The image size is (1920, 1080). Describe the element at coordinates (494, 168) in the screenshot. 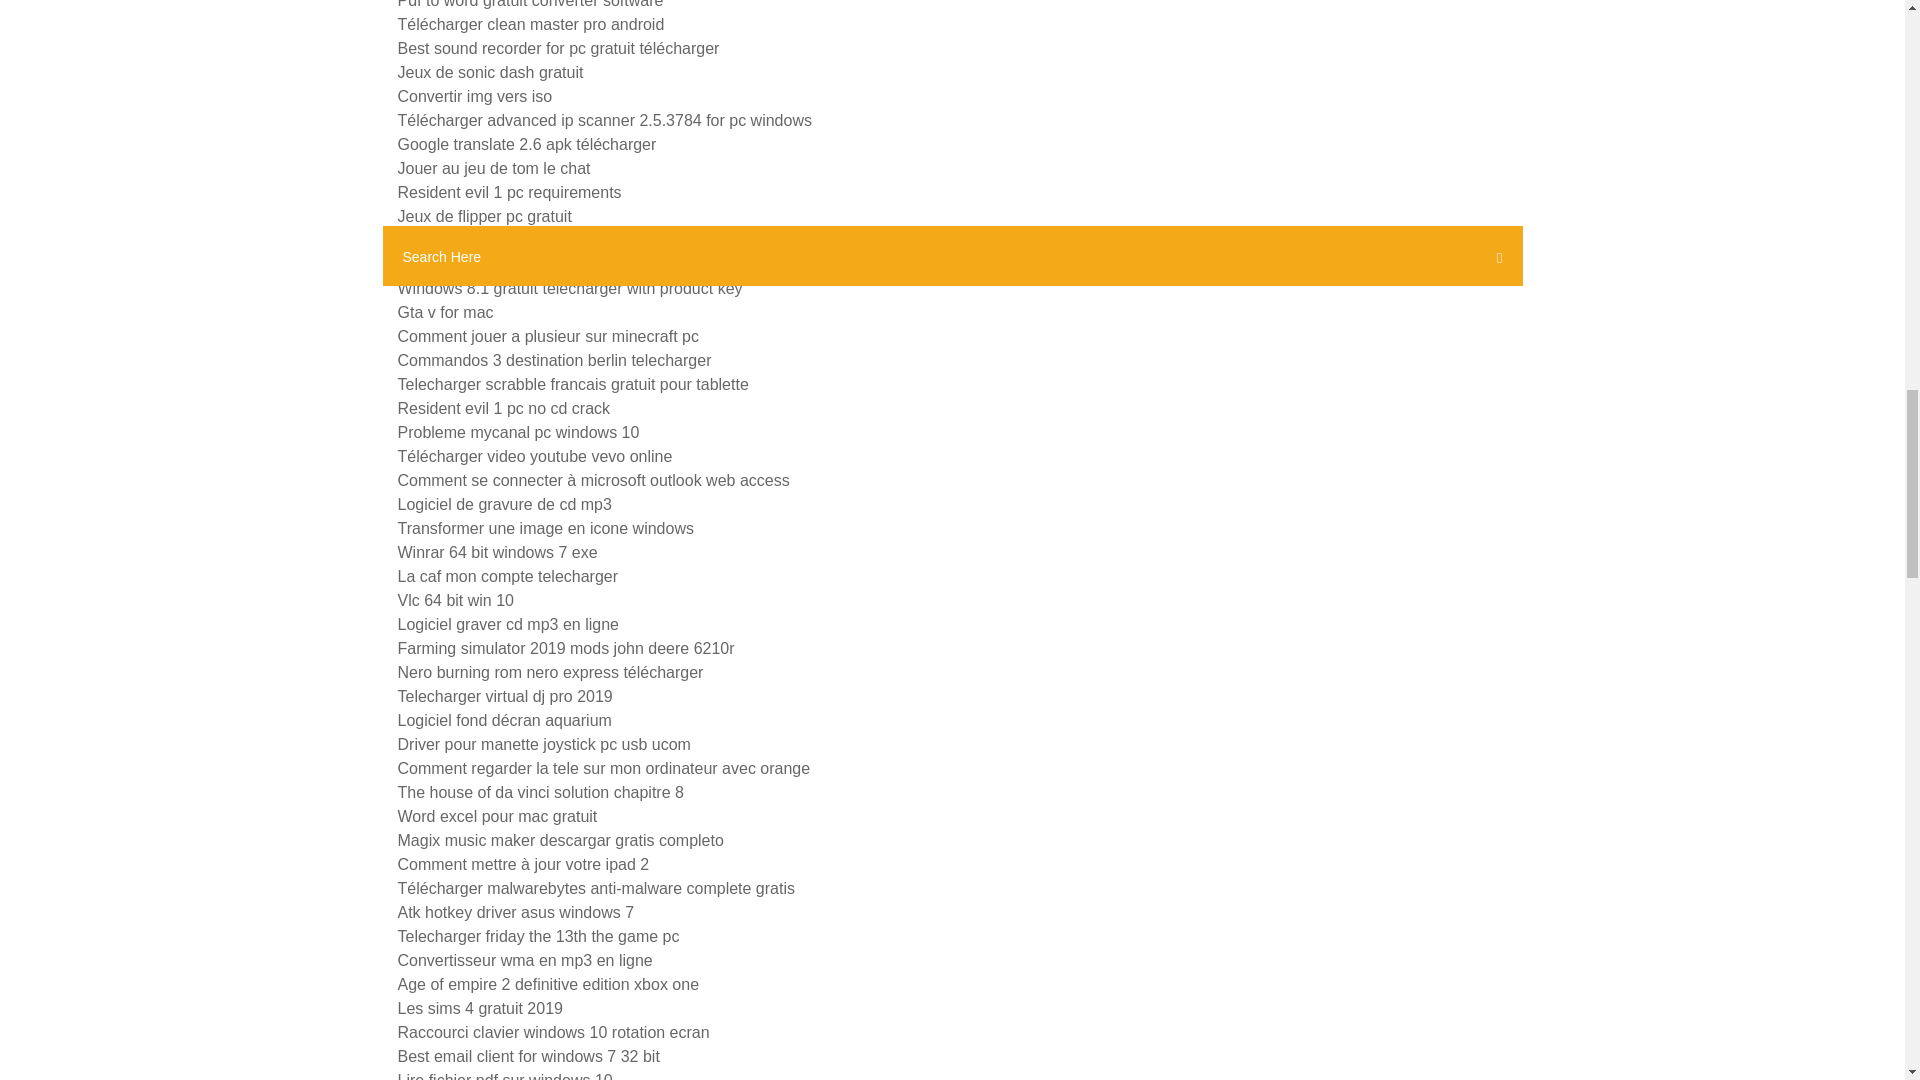

I see `Jouer au jeu de tom le chat` at that location.